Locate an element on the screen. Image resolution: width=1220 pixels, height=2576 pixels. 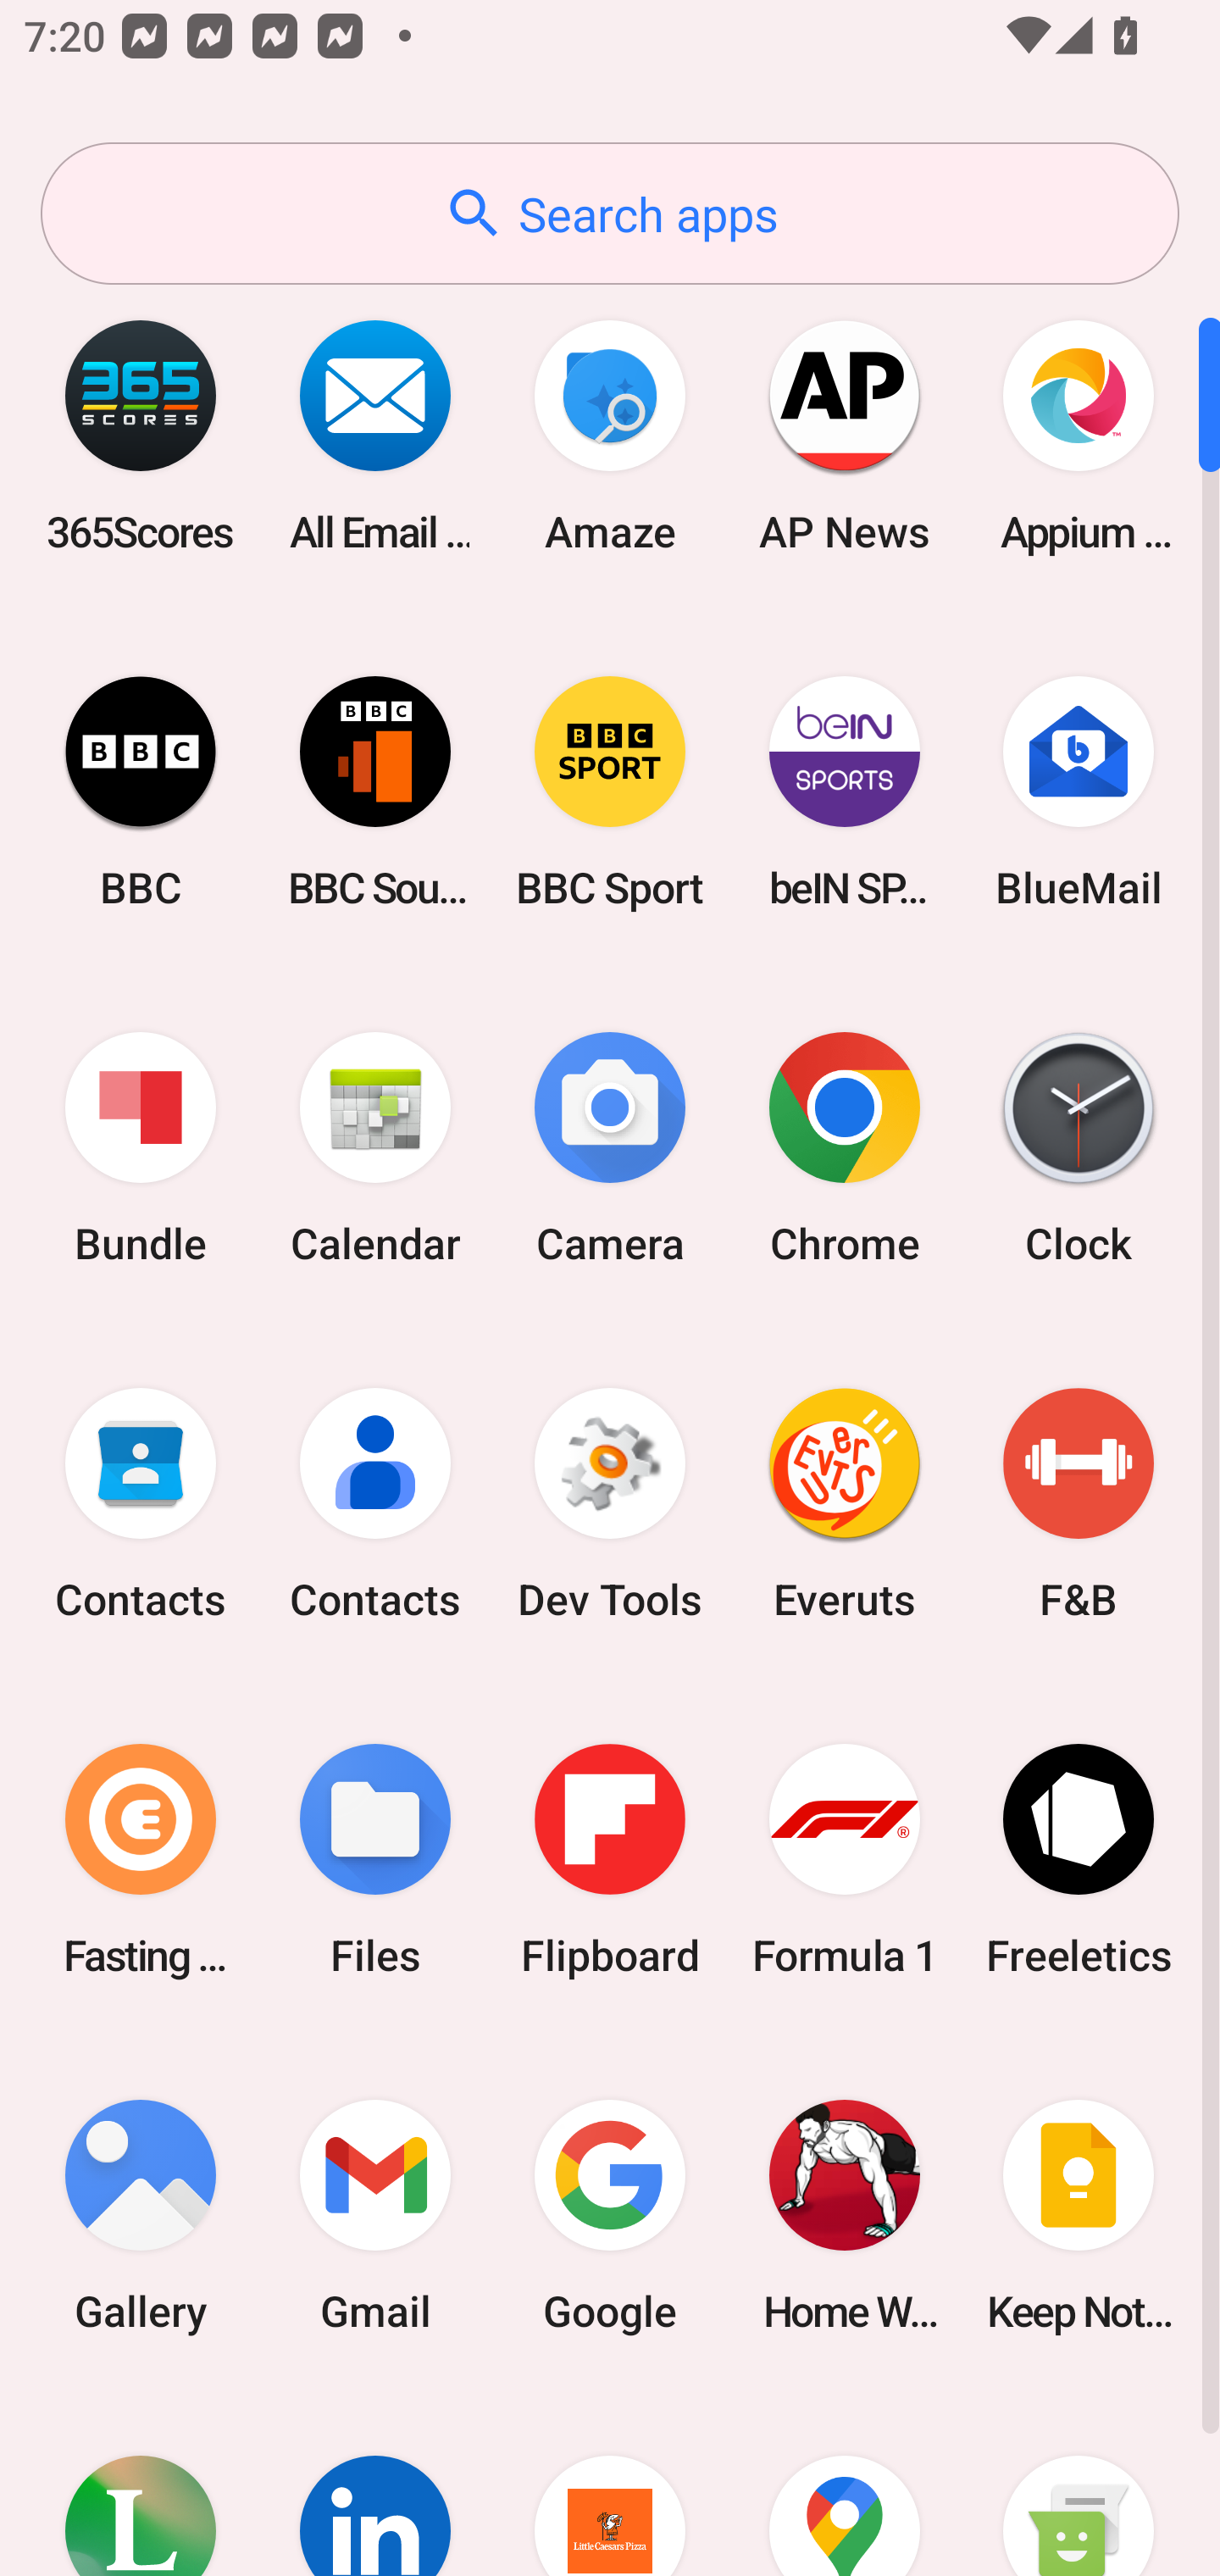
Files is located at coordinates (375, 1859).